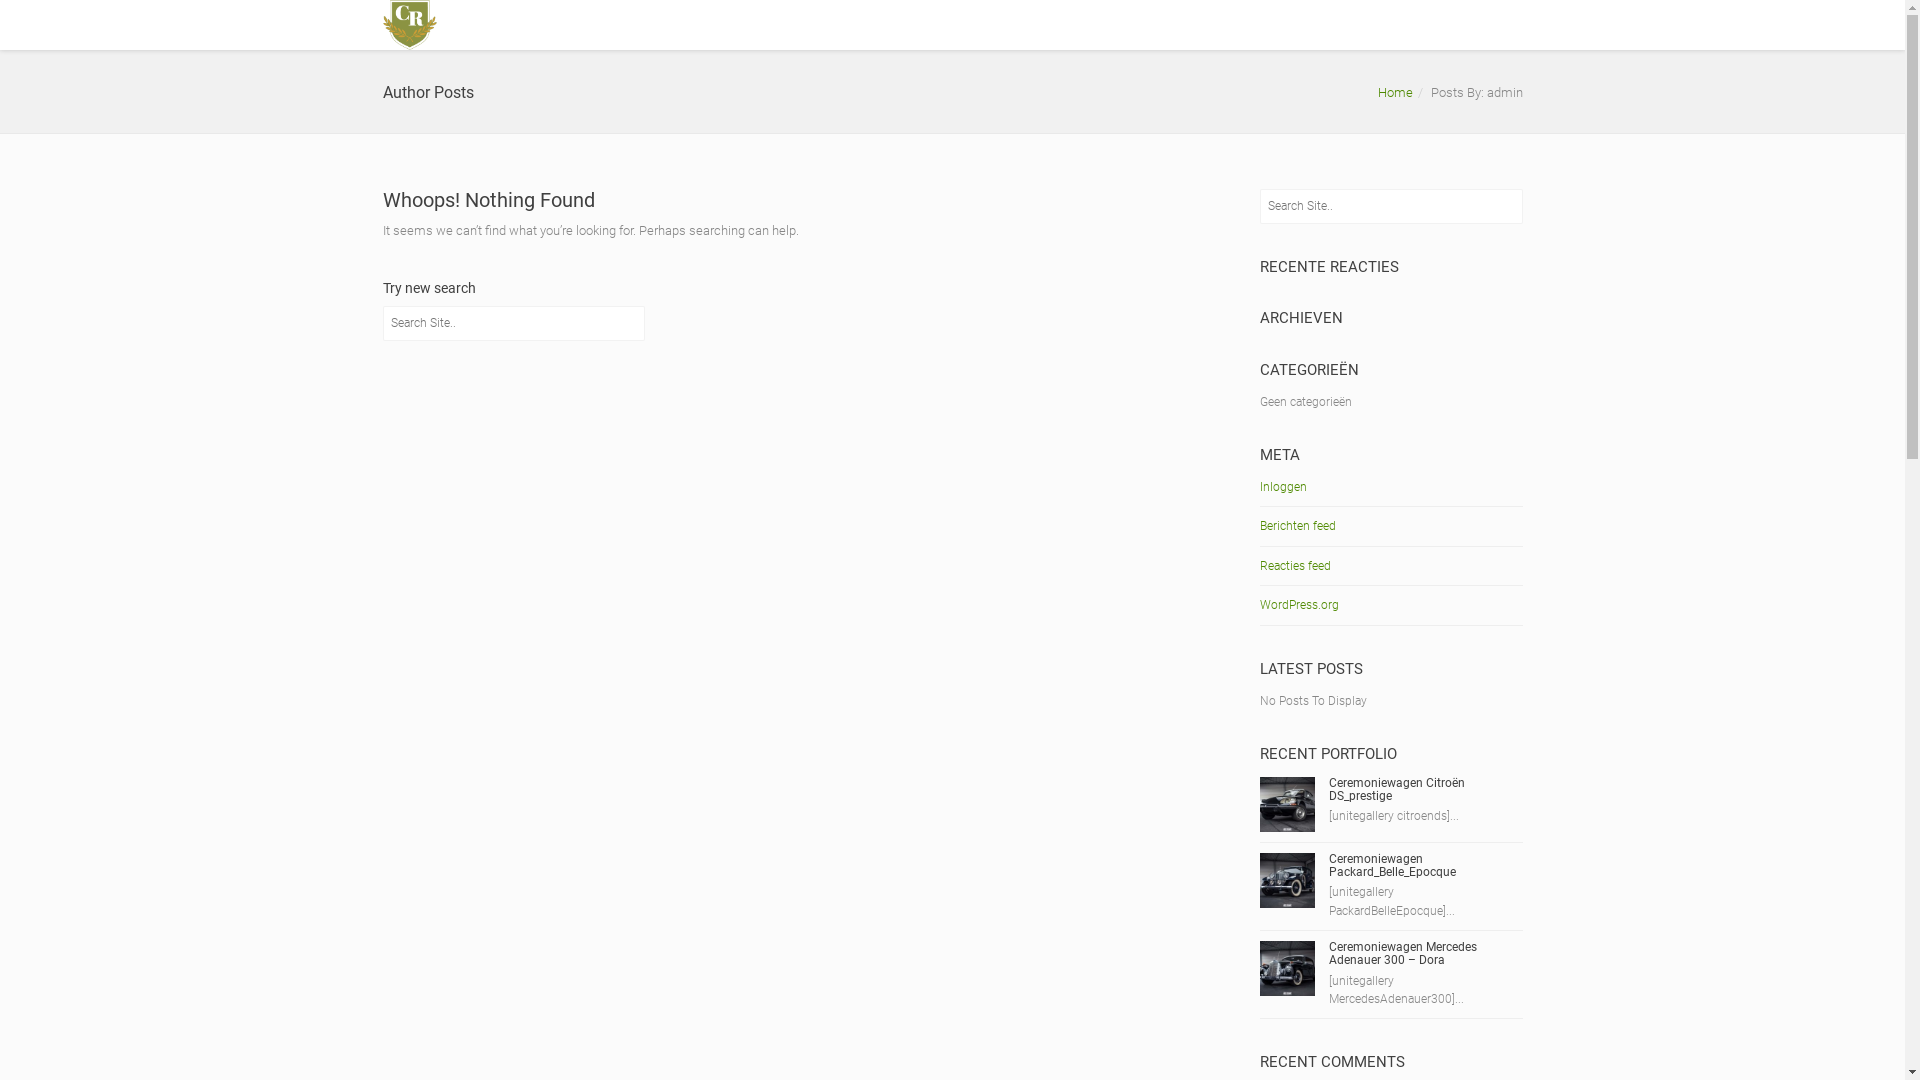  I want to click on Berichten feed, so click(1298, 526).